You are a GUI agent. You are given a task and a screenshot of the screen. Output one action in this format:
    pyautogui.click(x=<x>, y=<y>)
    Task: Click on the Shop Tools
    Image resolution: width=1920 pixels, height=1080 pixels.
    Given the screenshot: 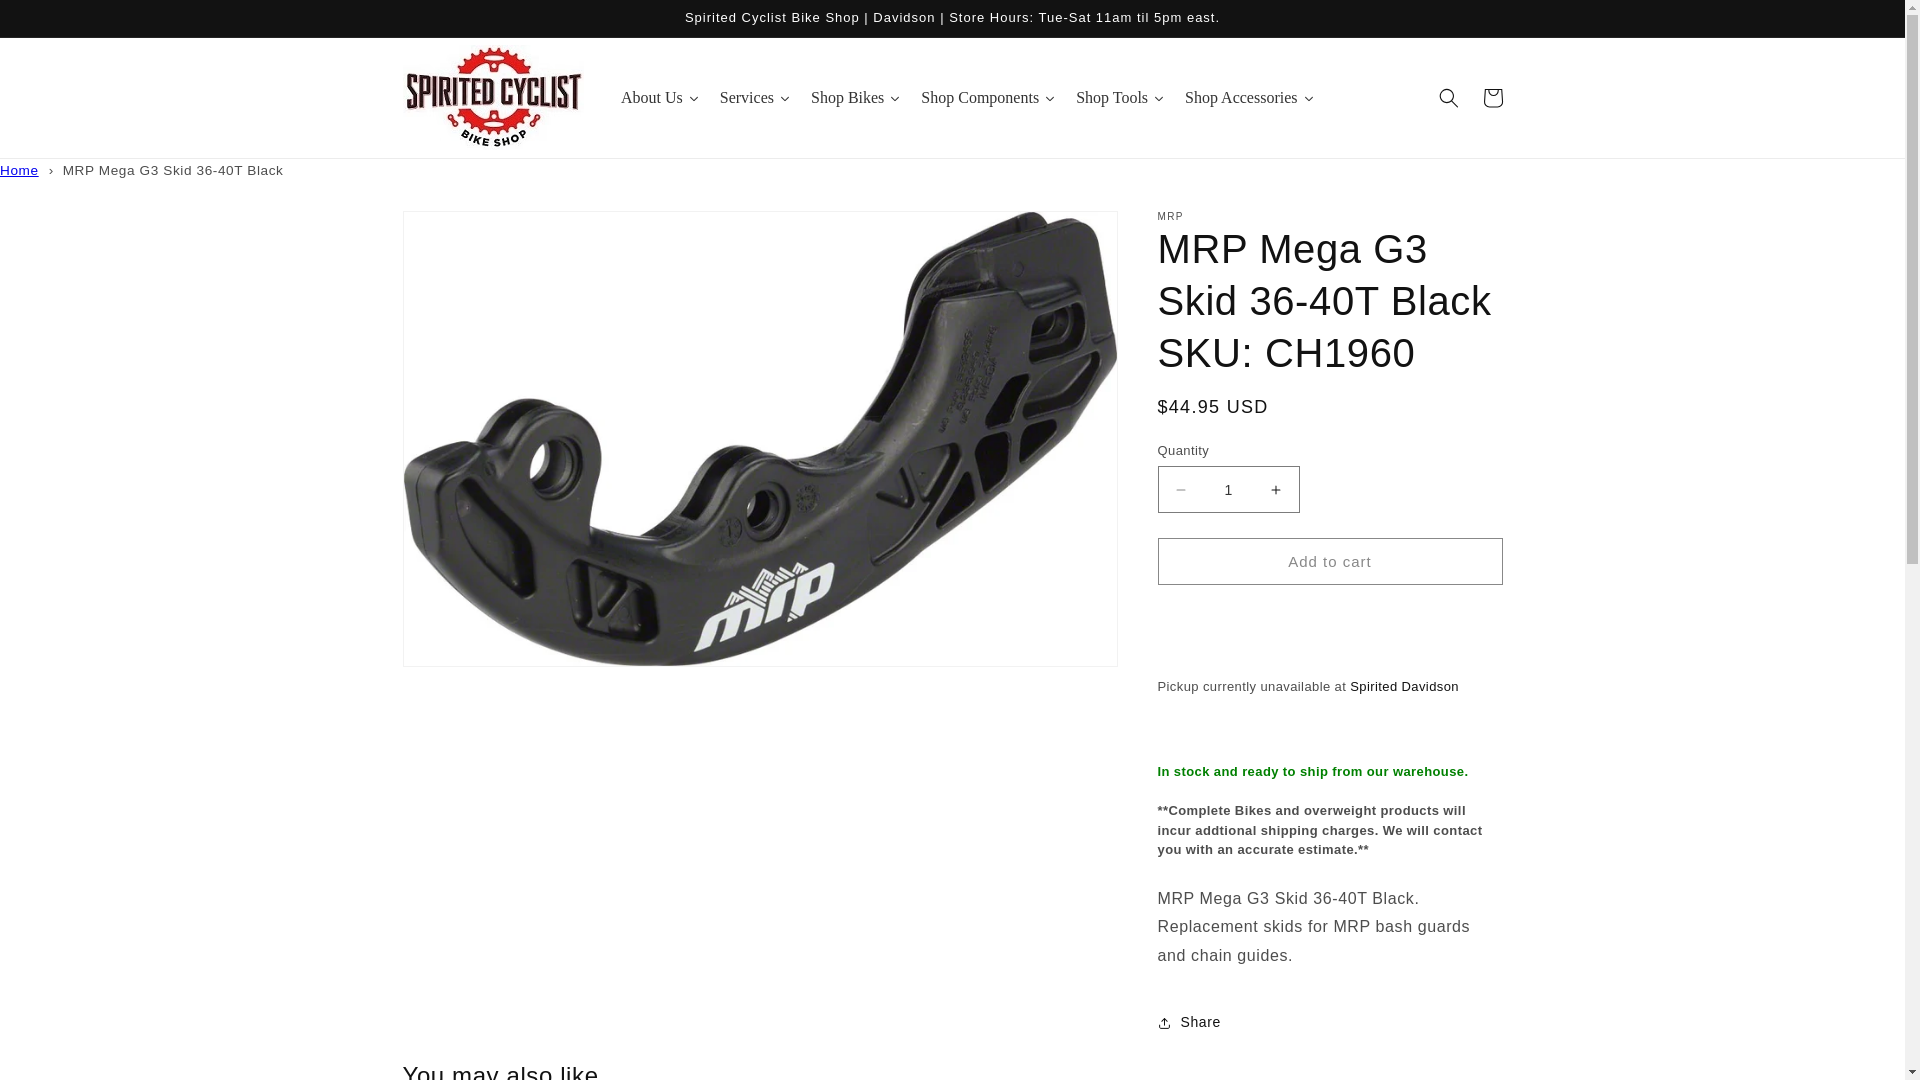 What is the action you would take?
    pyautogui.click(x=1120, y=98)
    